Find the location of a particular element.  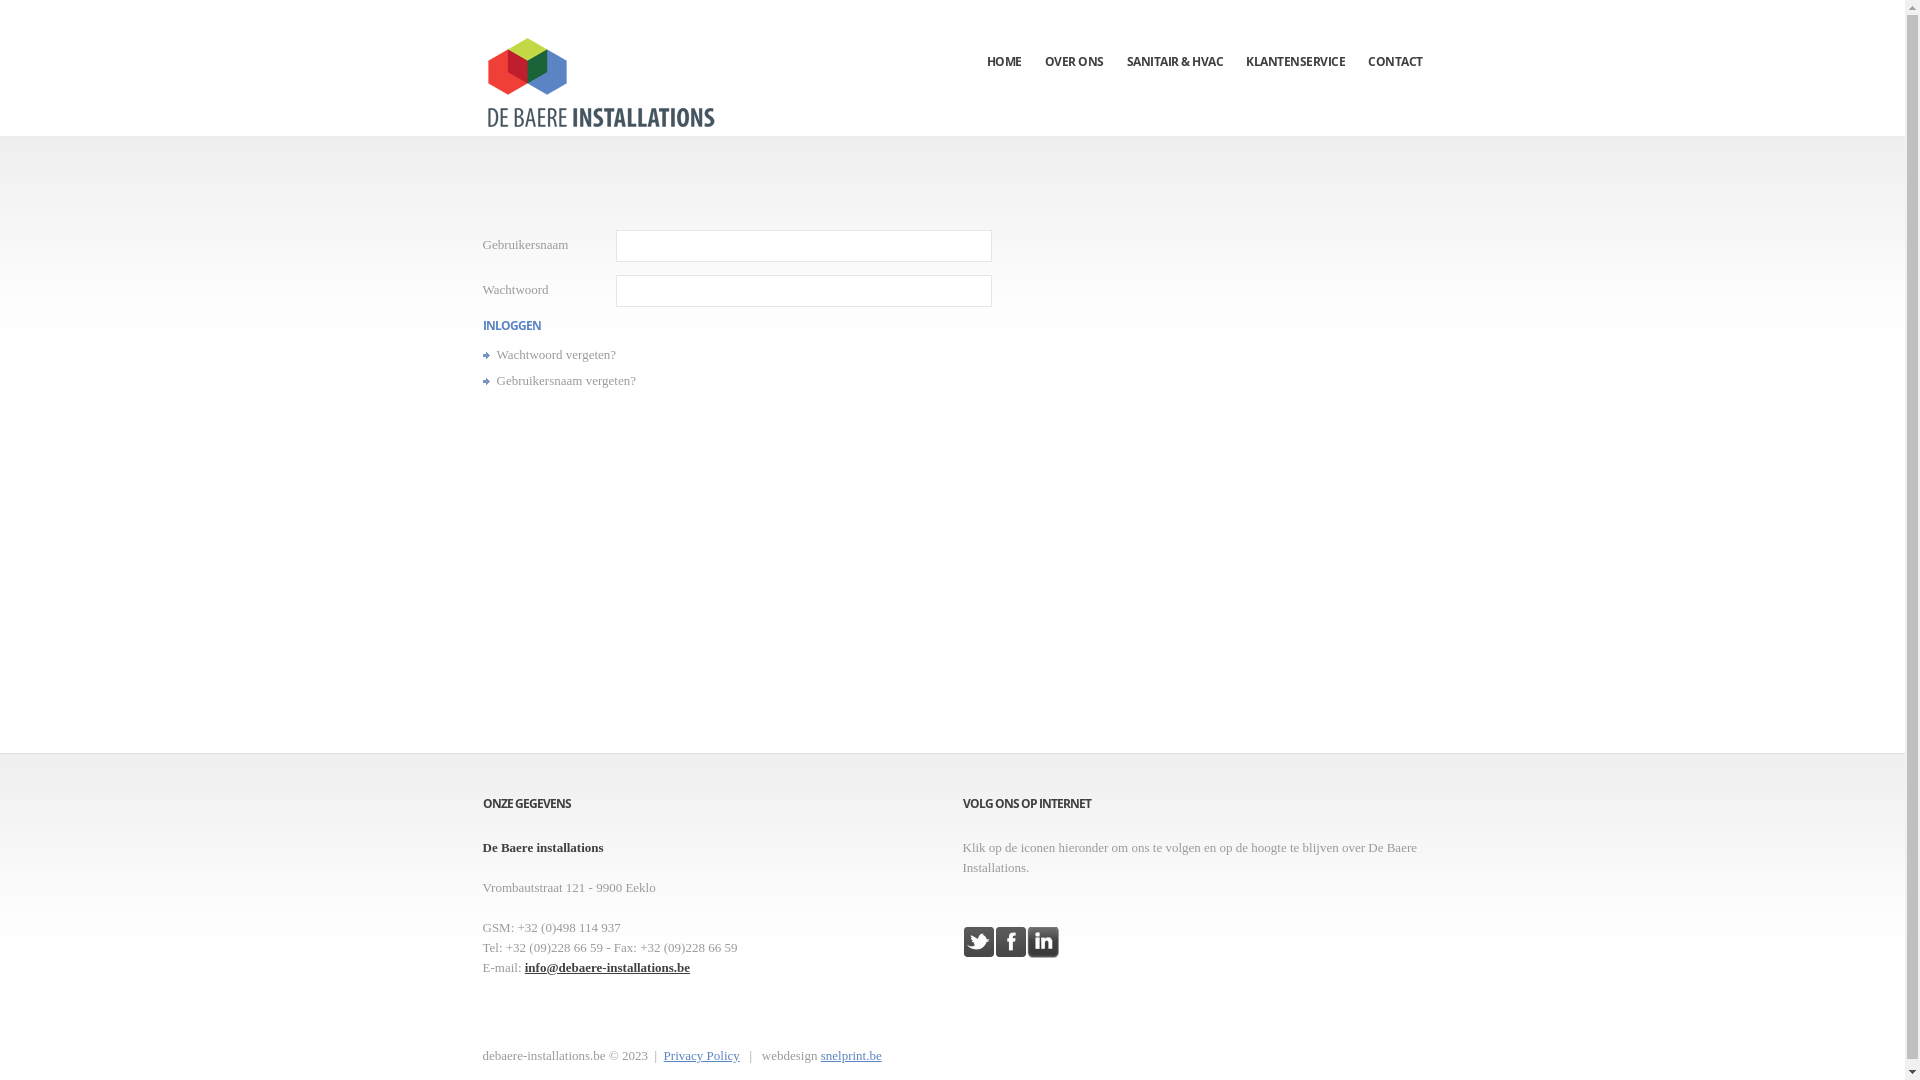

OVER ONS is located at coordinates (1074, 35).